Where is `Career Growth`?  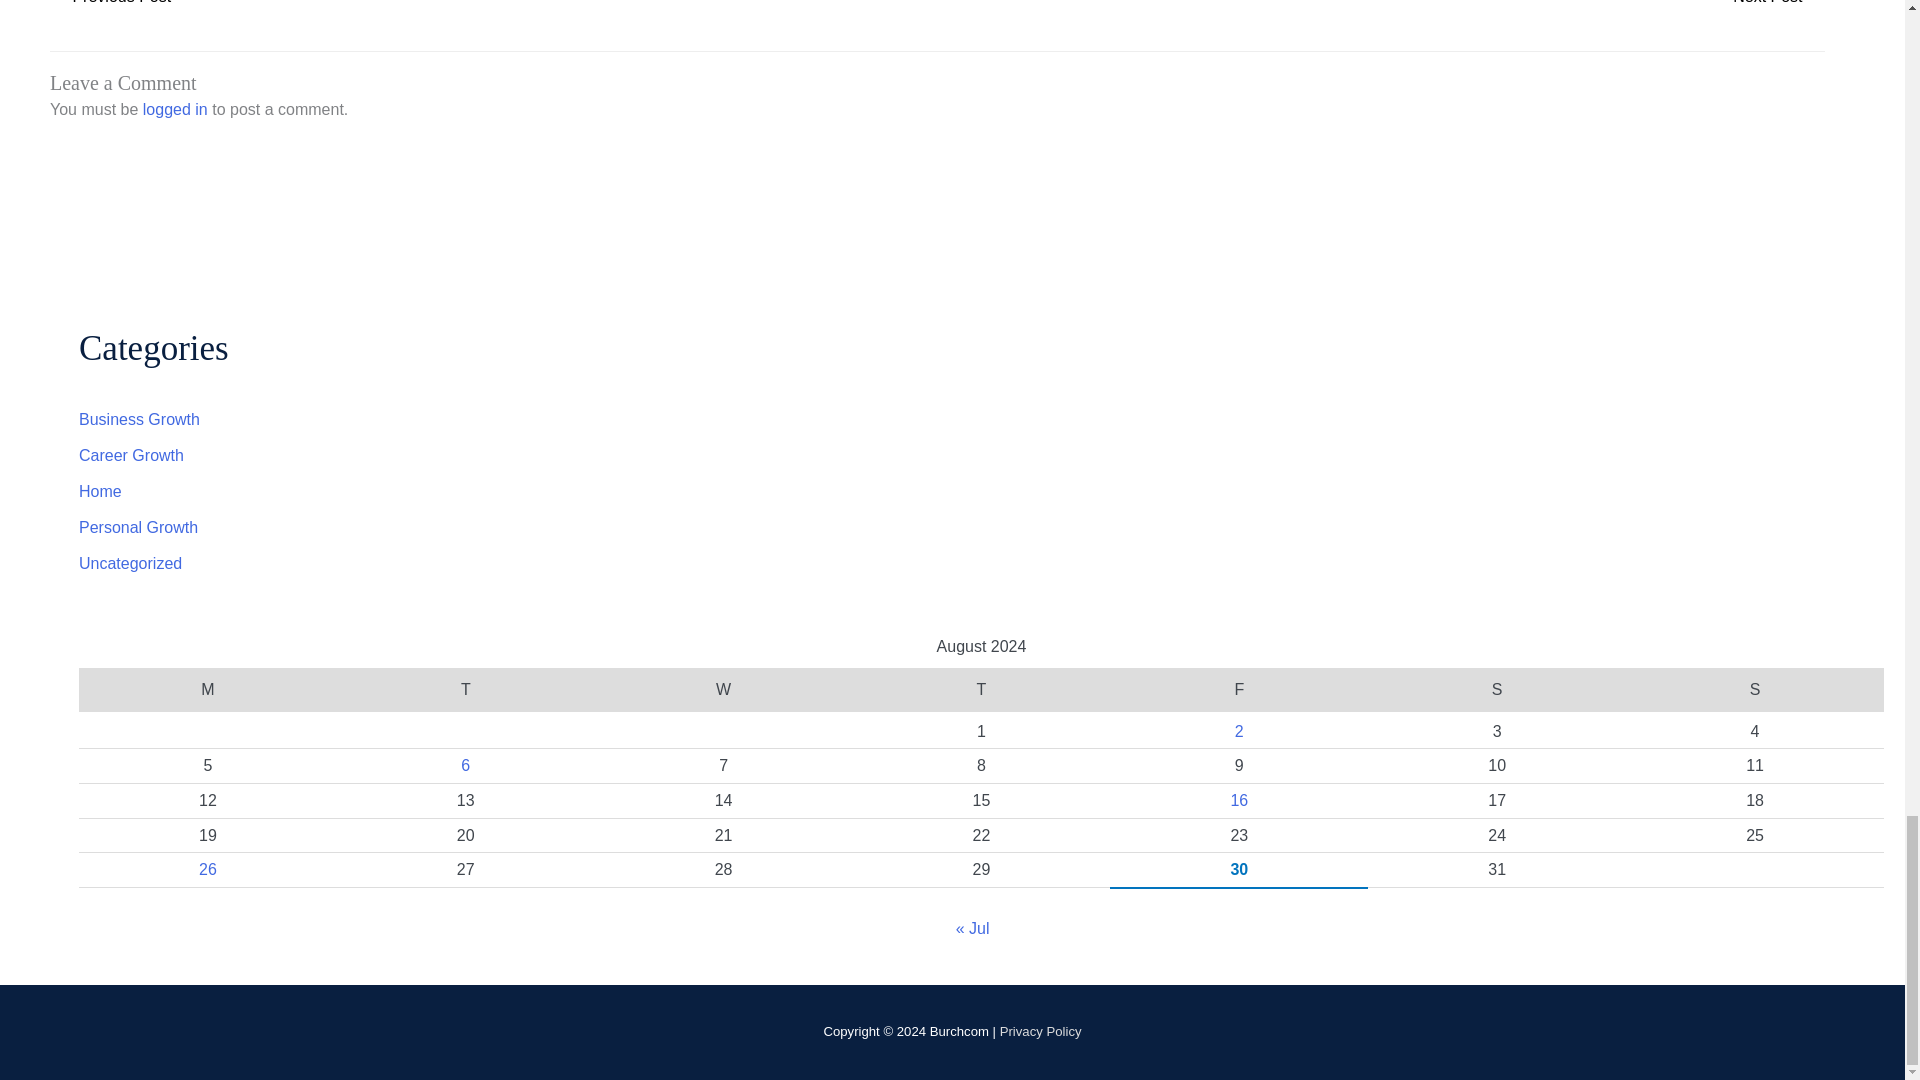 Career Growth is located at coordinates (131, 456).